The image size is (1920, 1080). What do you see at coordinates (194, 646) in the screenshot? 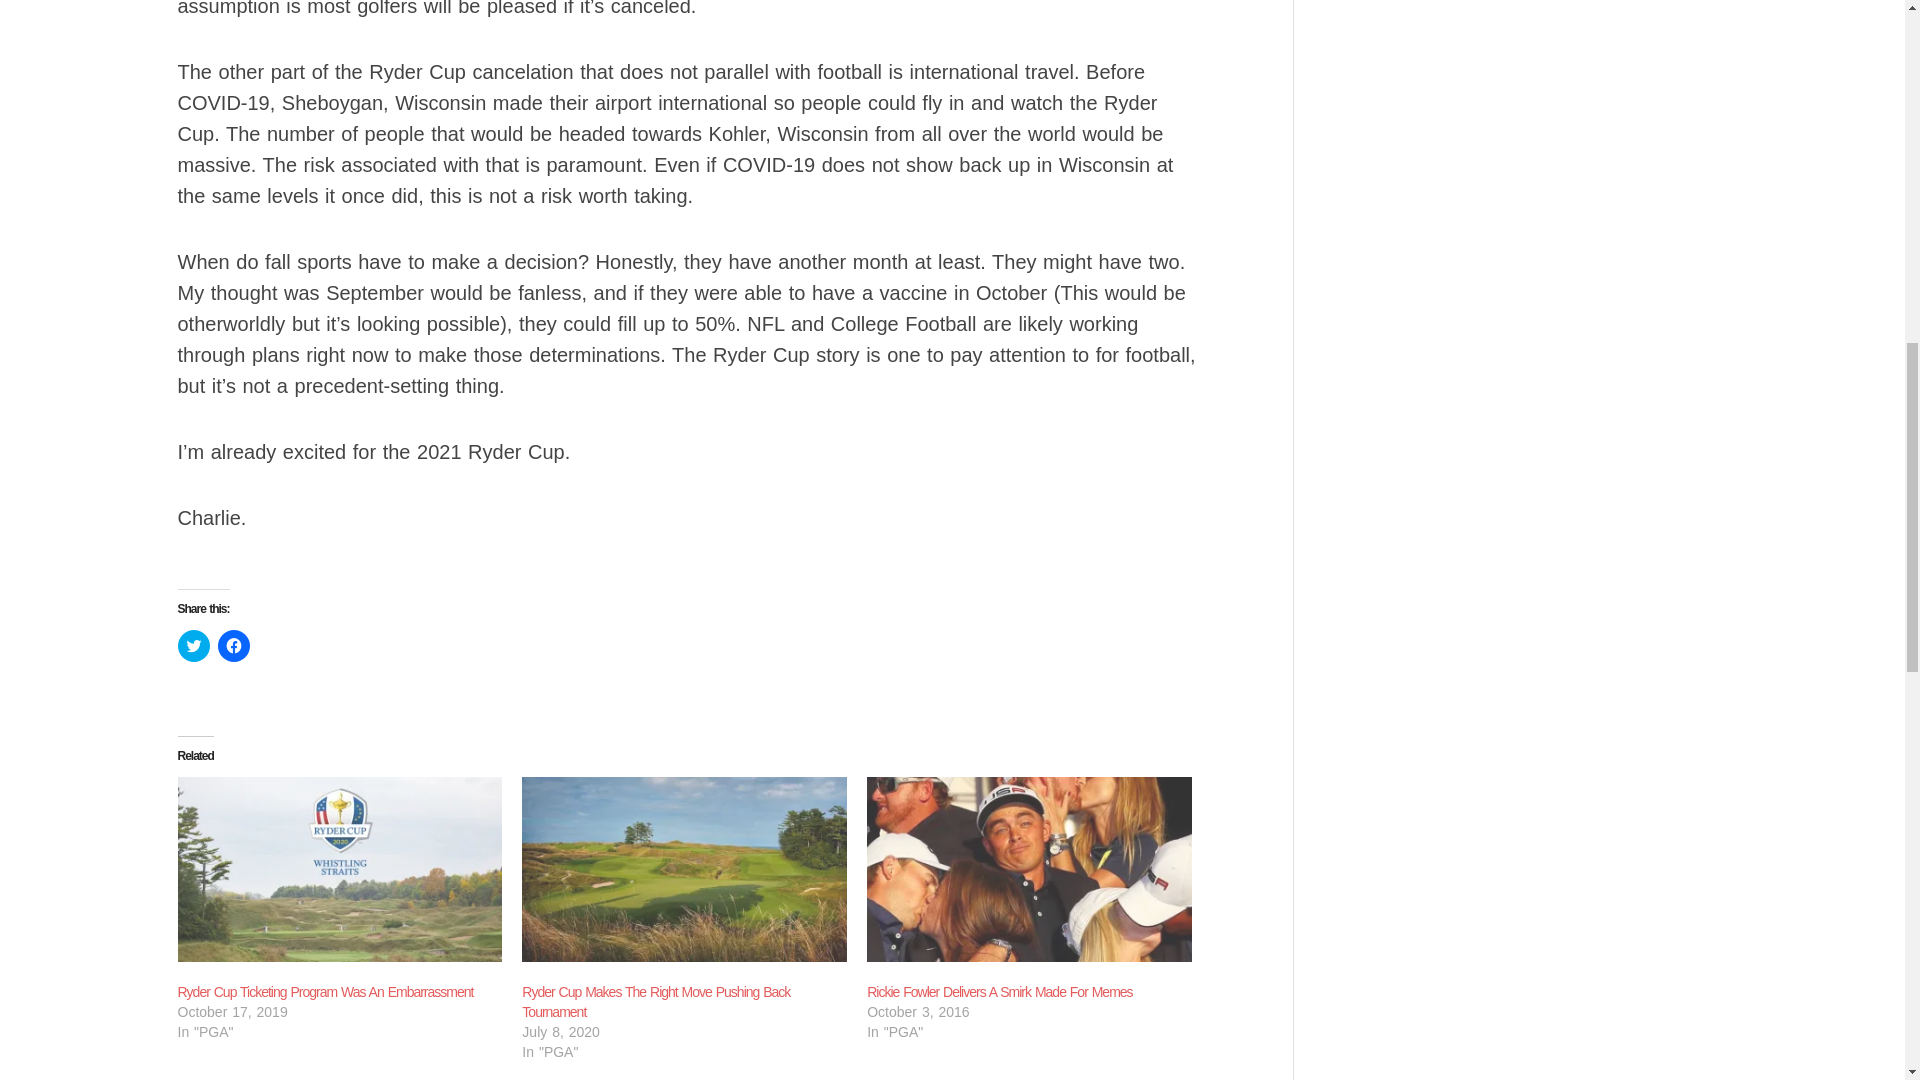
I see `Click to share on Twitter` at bounding box center [194, 646].